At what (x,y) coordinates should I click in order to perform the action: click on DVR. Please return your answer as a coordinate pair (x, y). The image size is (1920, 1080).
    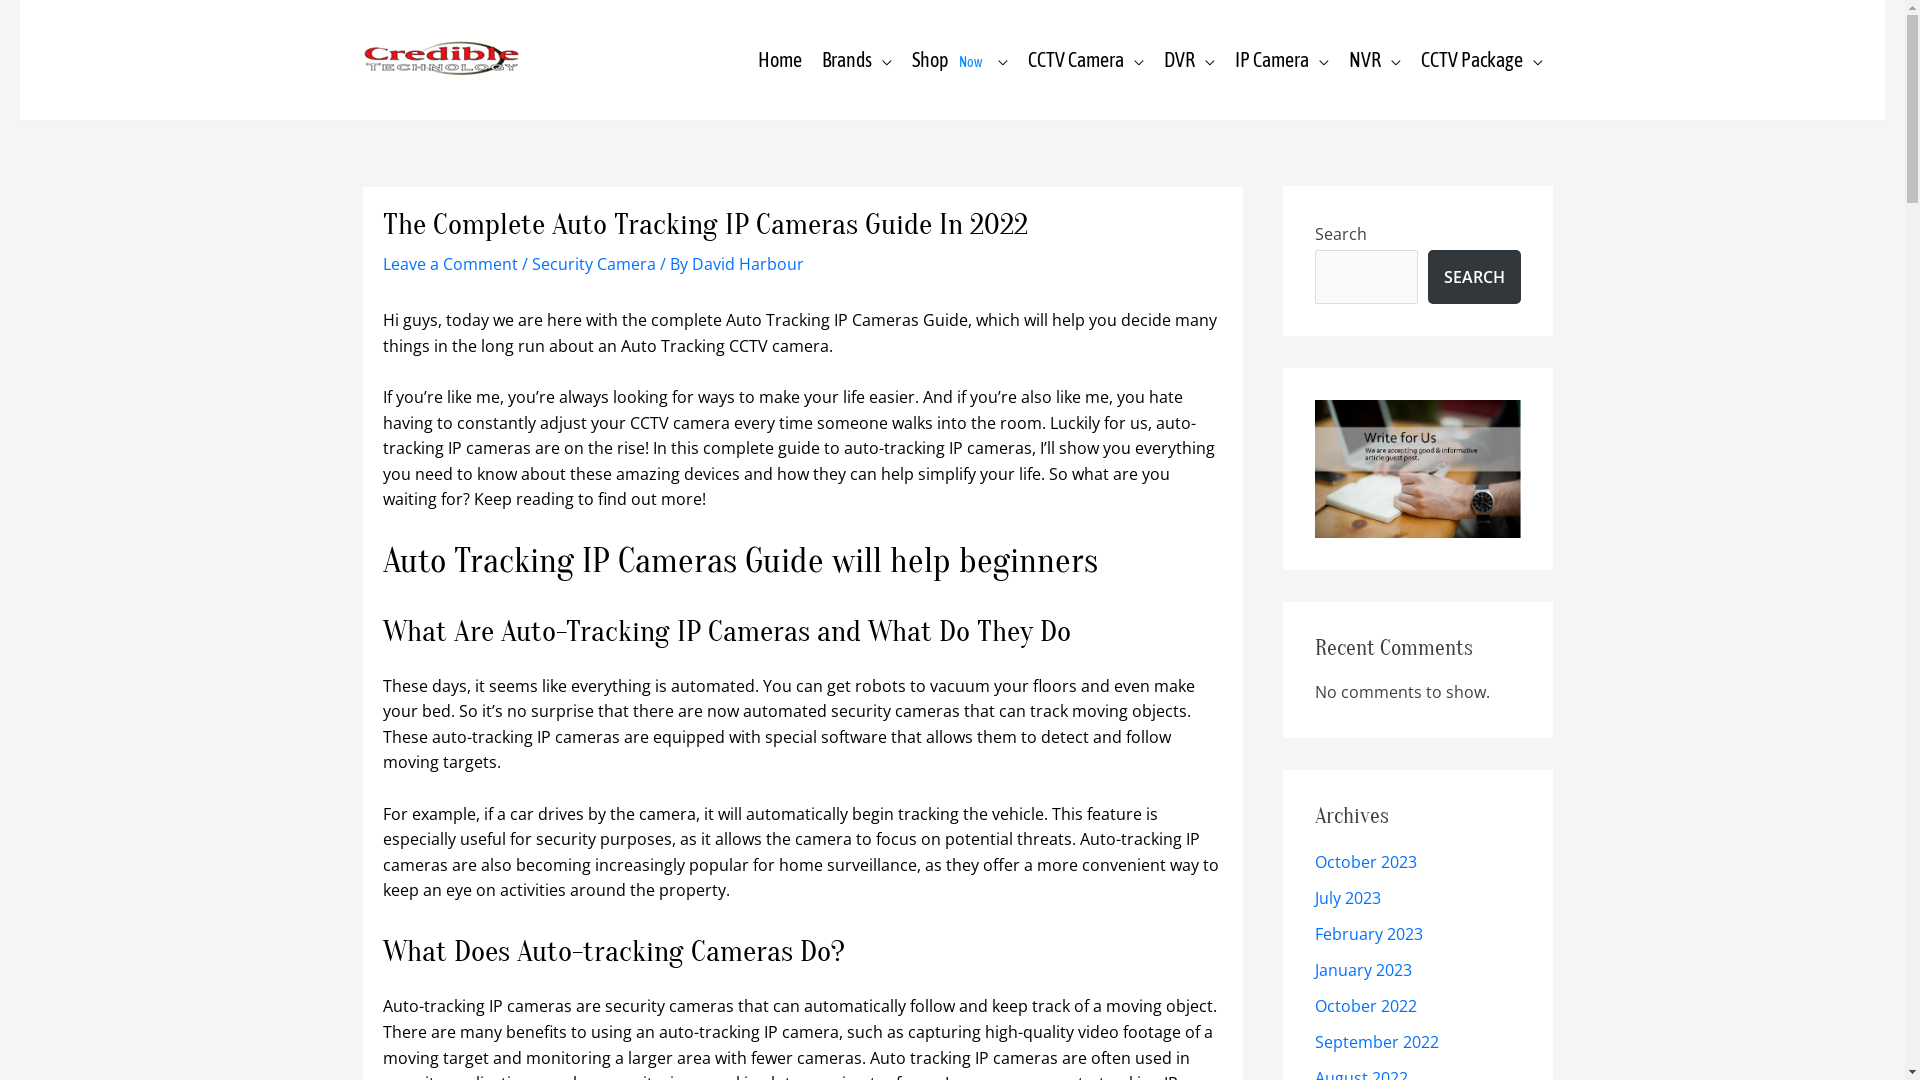
    Looking at the image, I should click on (1190, 60).